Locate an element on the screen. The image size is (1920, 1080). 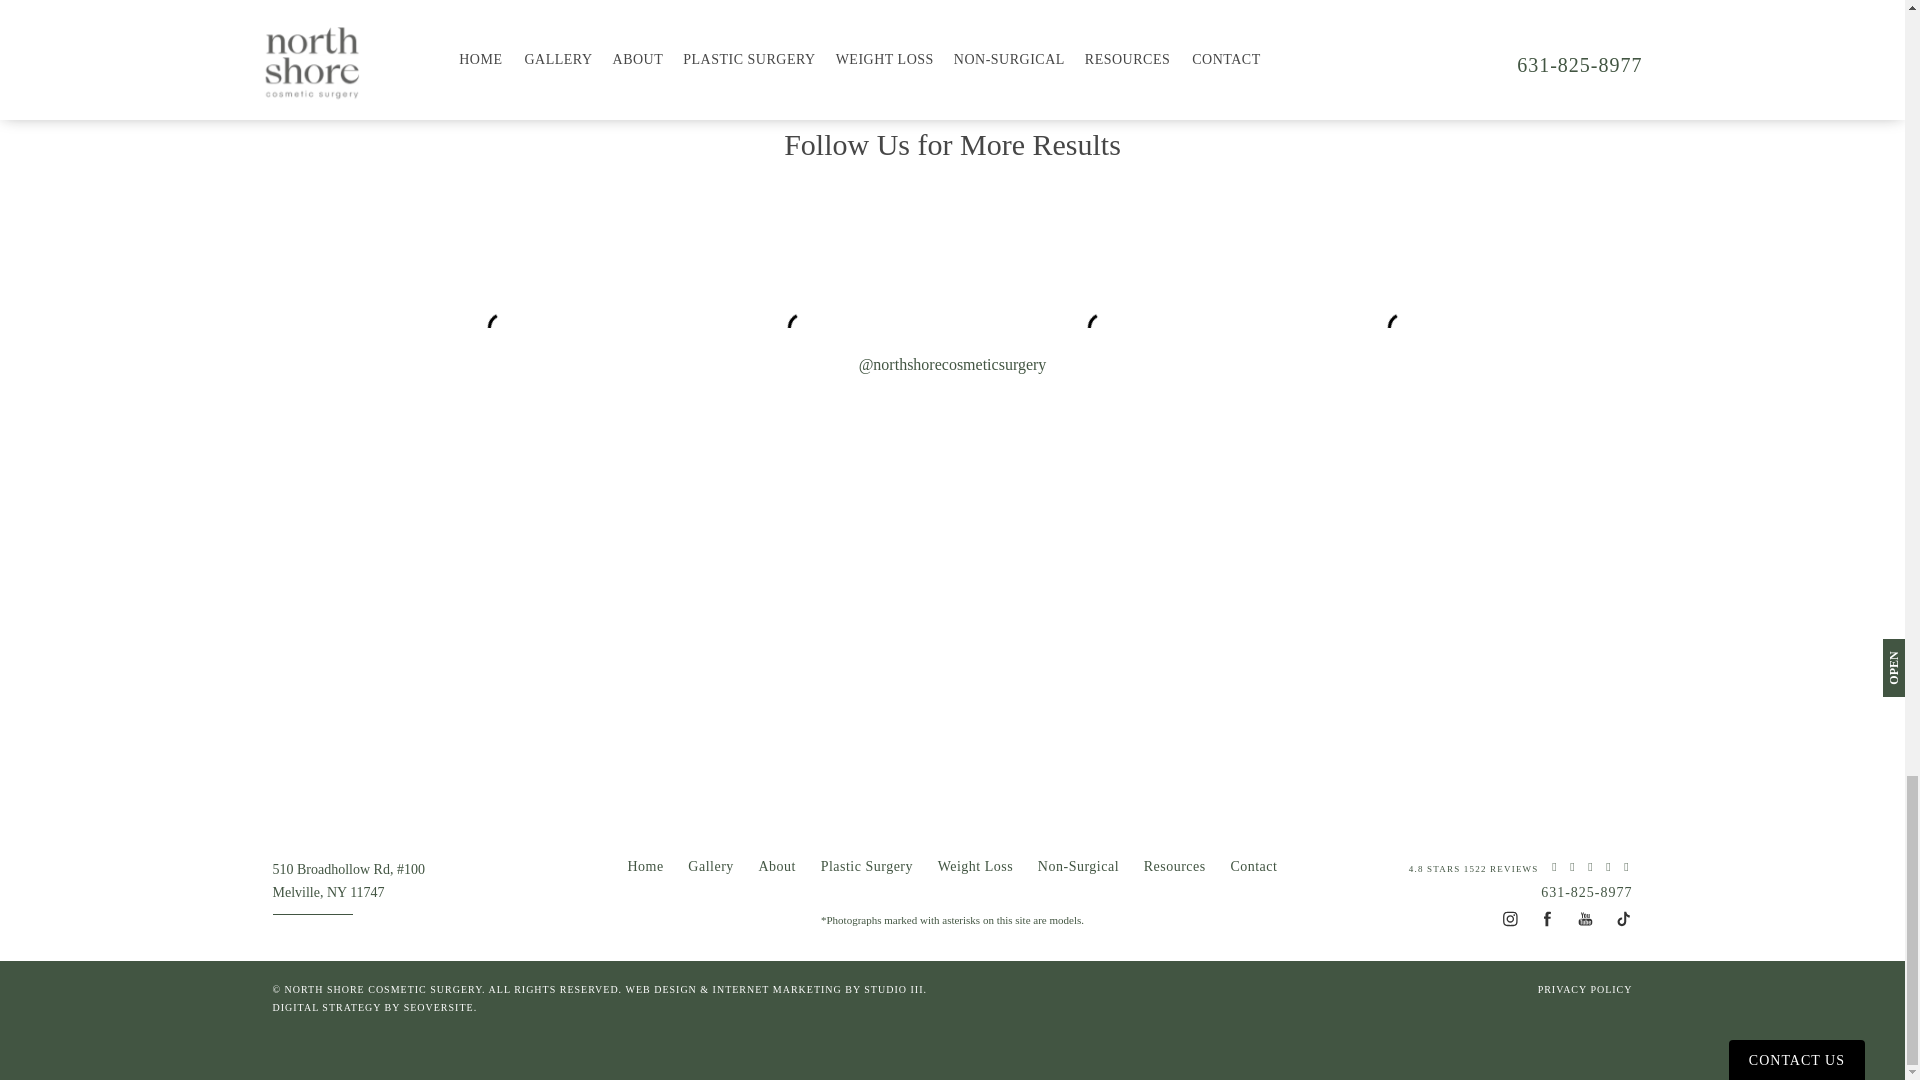
North Shore Cosmetic Surgery on Instagram is located at coordinates (1508, 908).